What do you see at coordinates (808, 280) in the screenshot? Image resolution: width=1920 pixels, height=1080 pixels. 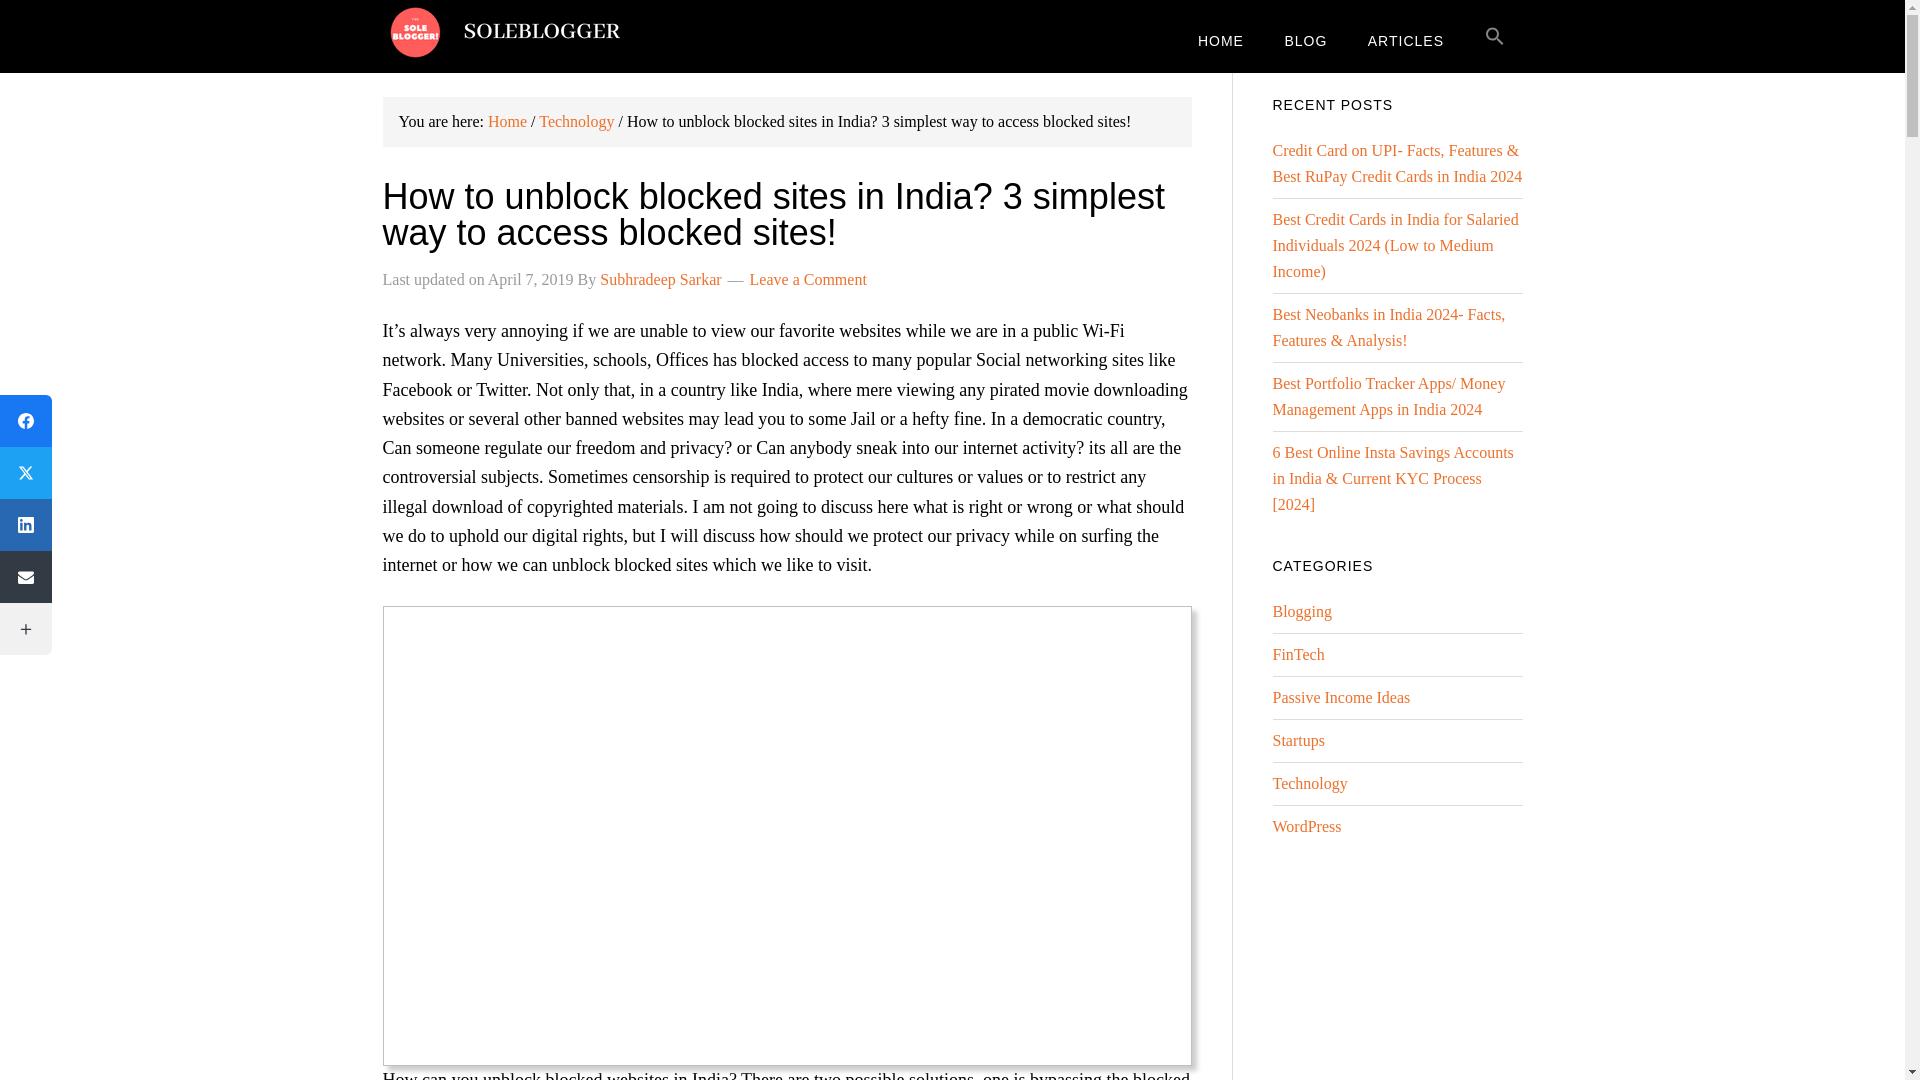 I see `Leave a Comment` at bounding box center [808, 280].